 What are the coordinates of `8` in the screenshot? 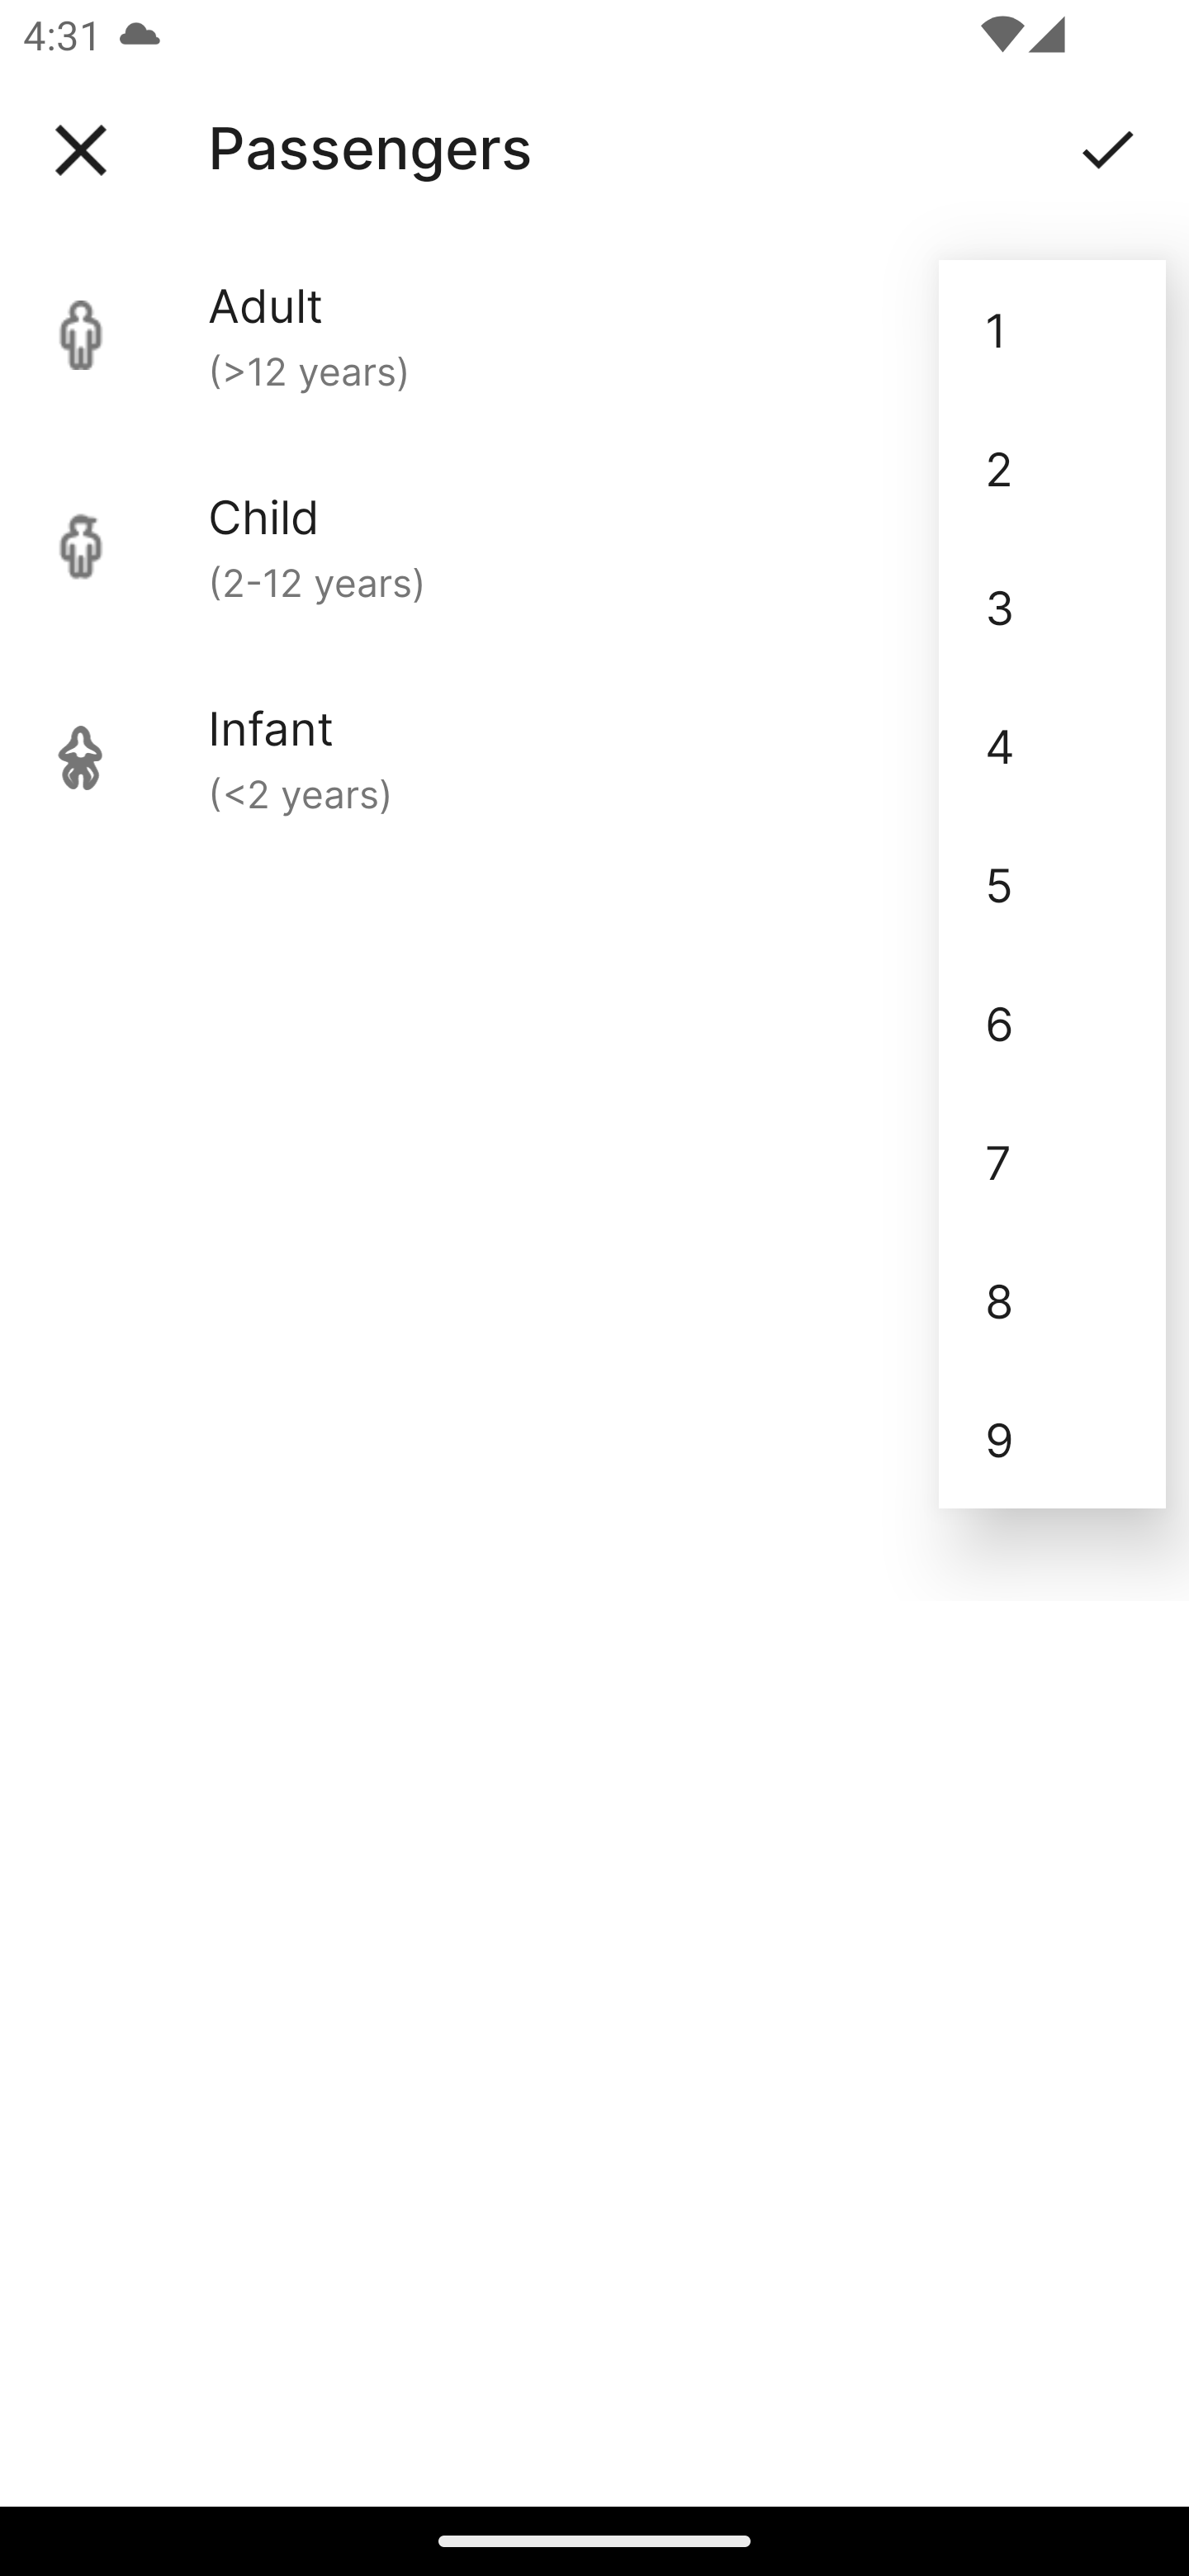 It's located at (1052, 1300).